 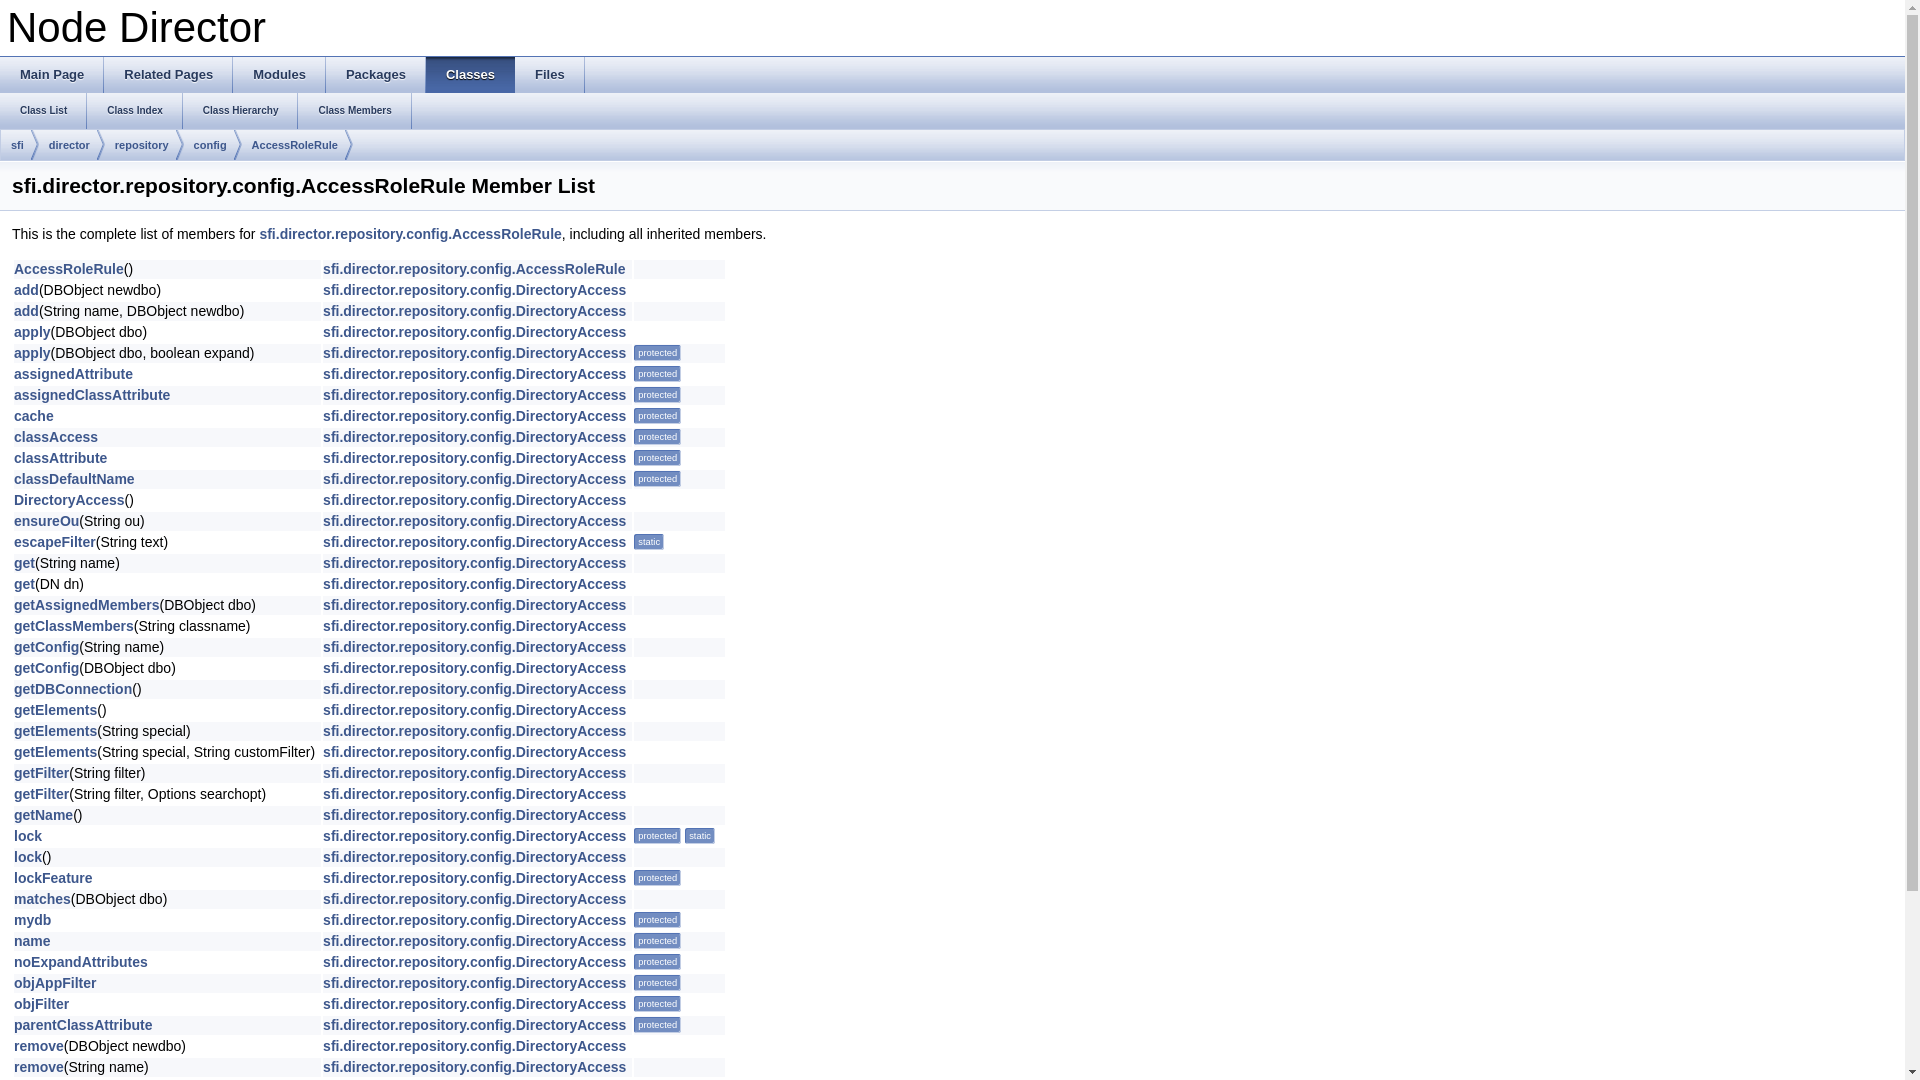 I want to click on remove, so click(x=39, y=1067).